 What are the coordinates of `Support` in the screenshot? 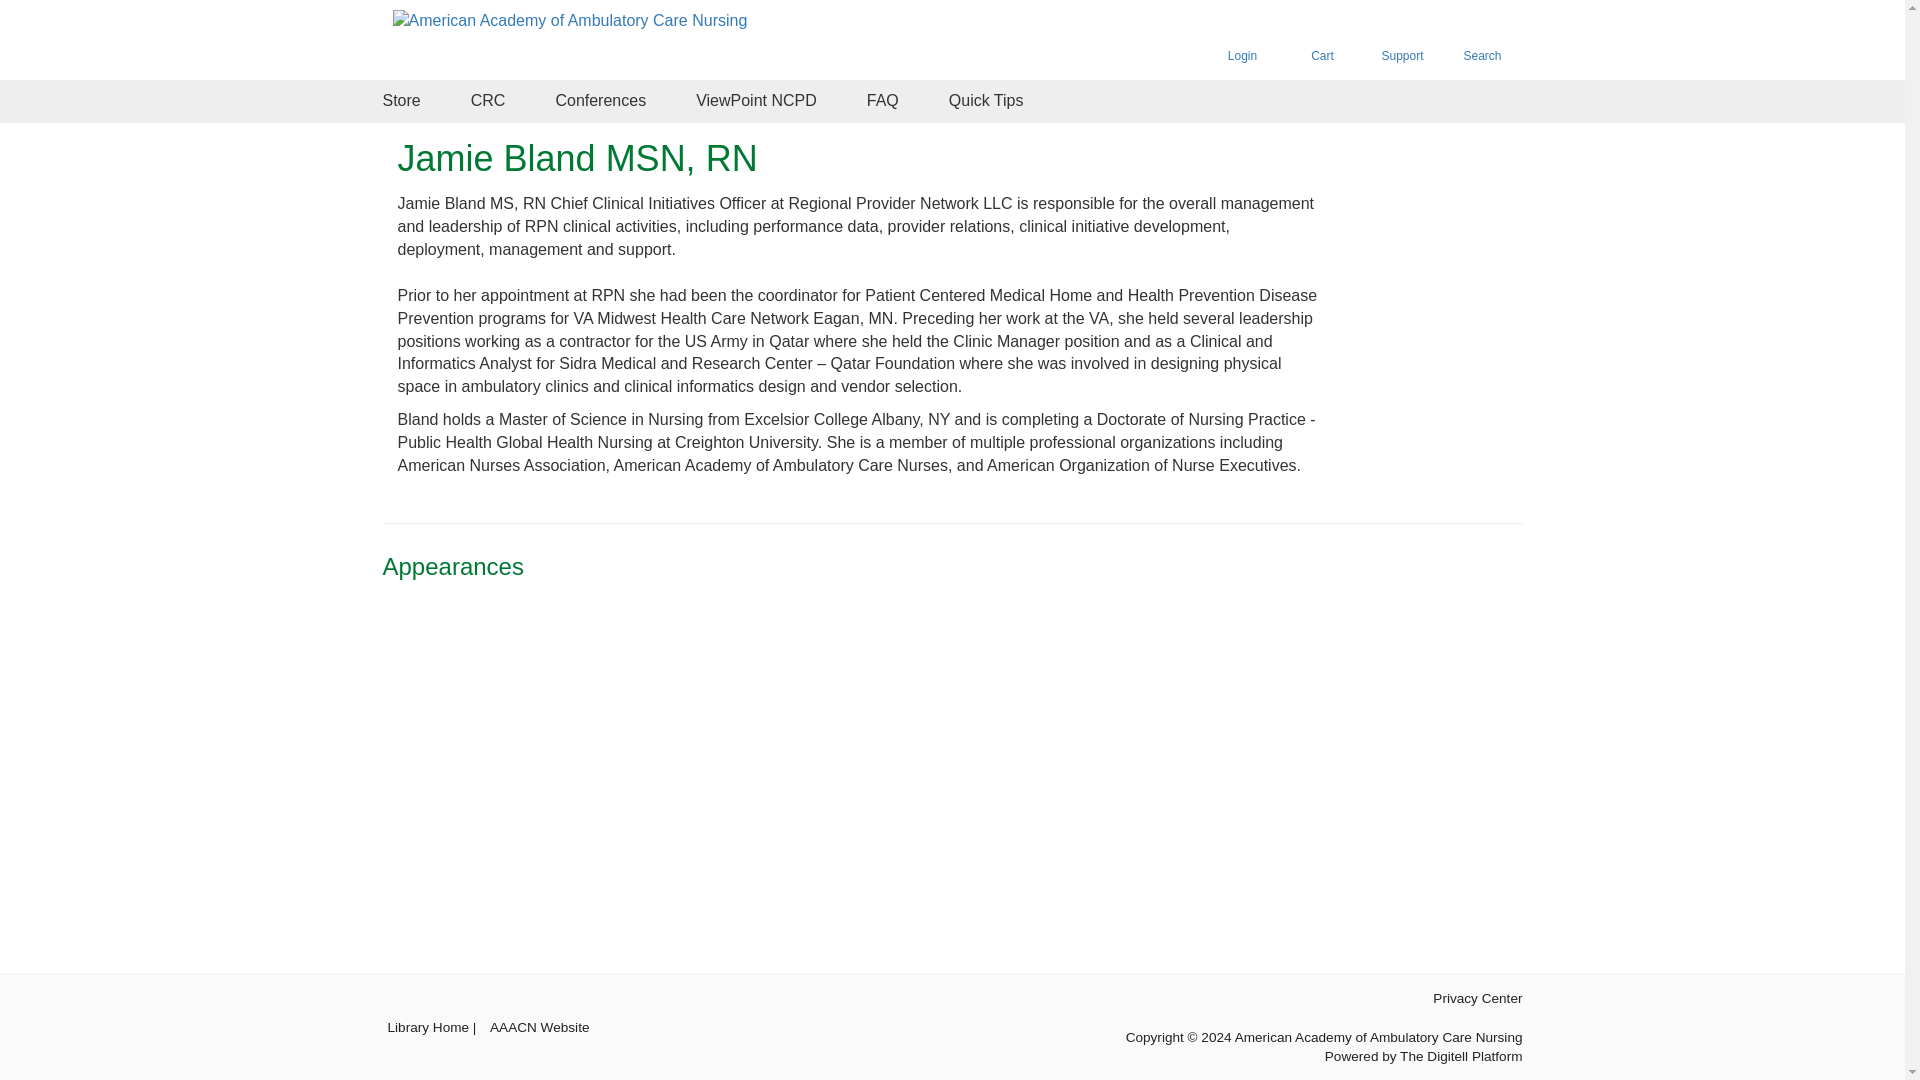 It's located at (1401, 40).